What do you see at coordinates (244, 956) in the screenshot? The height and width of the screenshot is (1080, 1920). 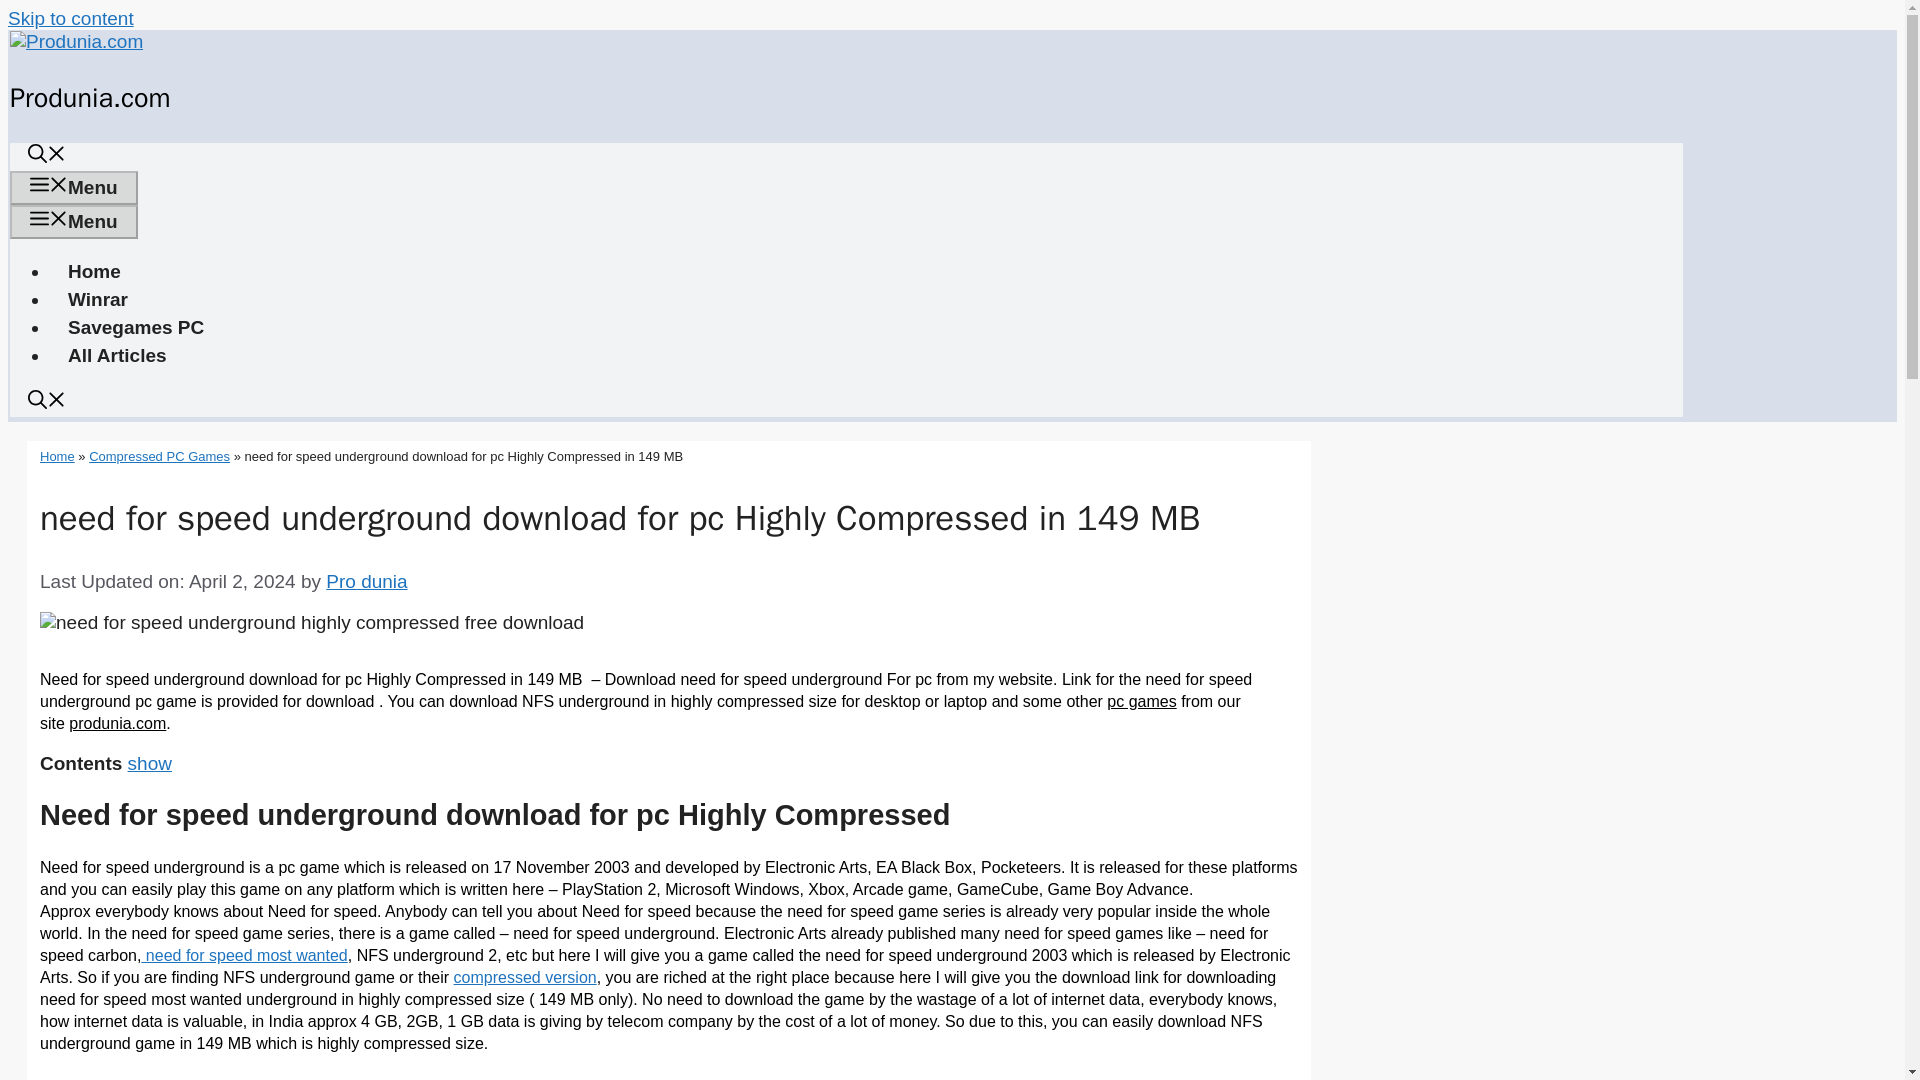 I see `need for speed most wanted` at bounding box center [244, 956].